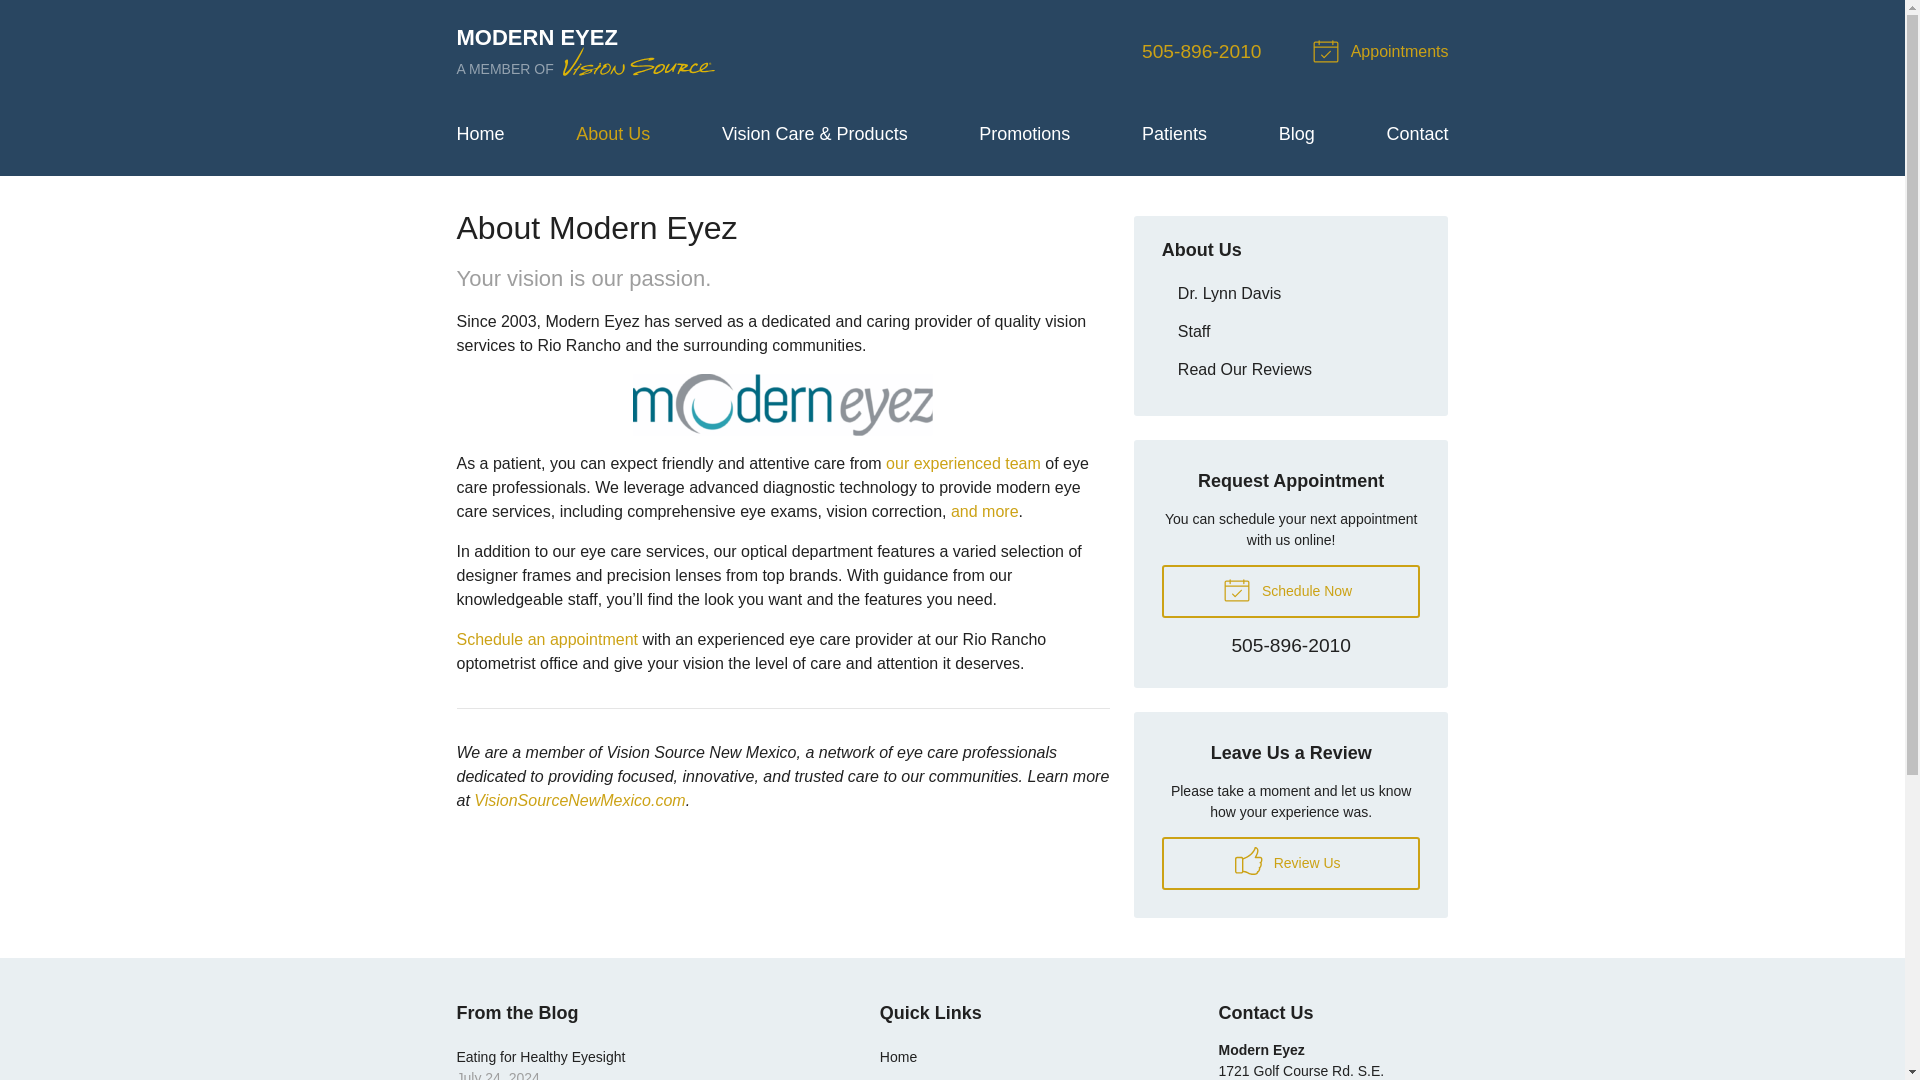  I want to click on Patients, so click(1174, 134).